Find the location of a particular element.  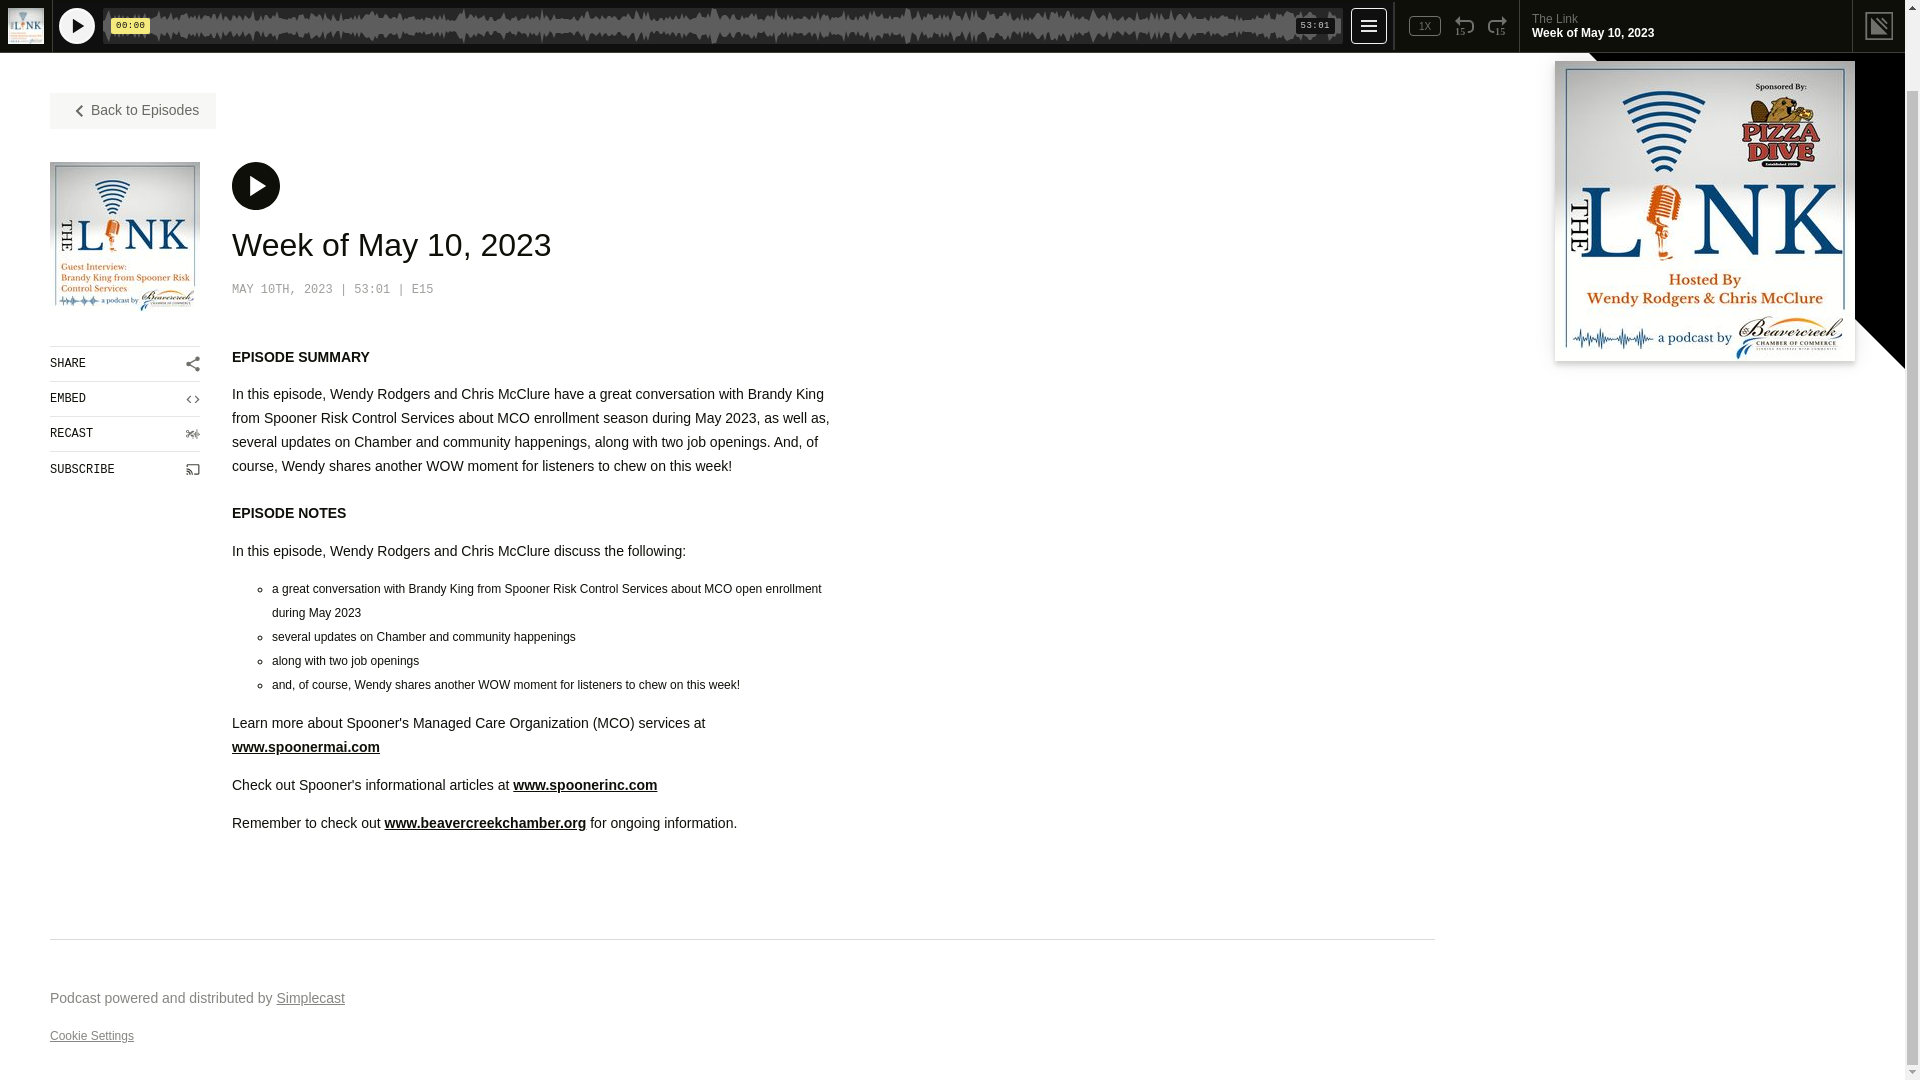

Back to Episodes is located at coordinates (132, 110).